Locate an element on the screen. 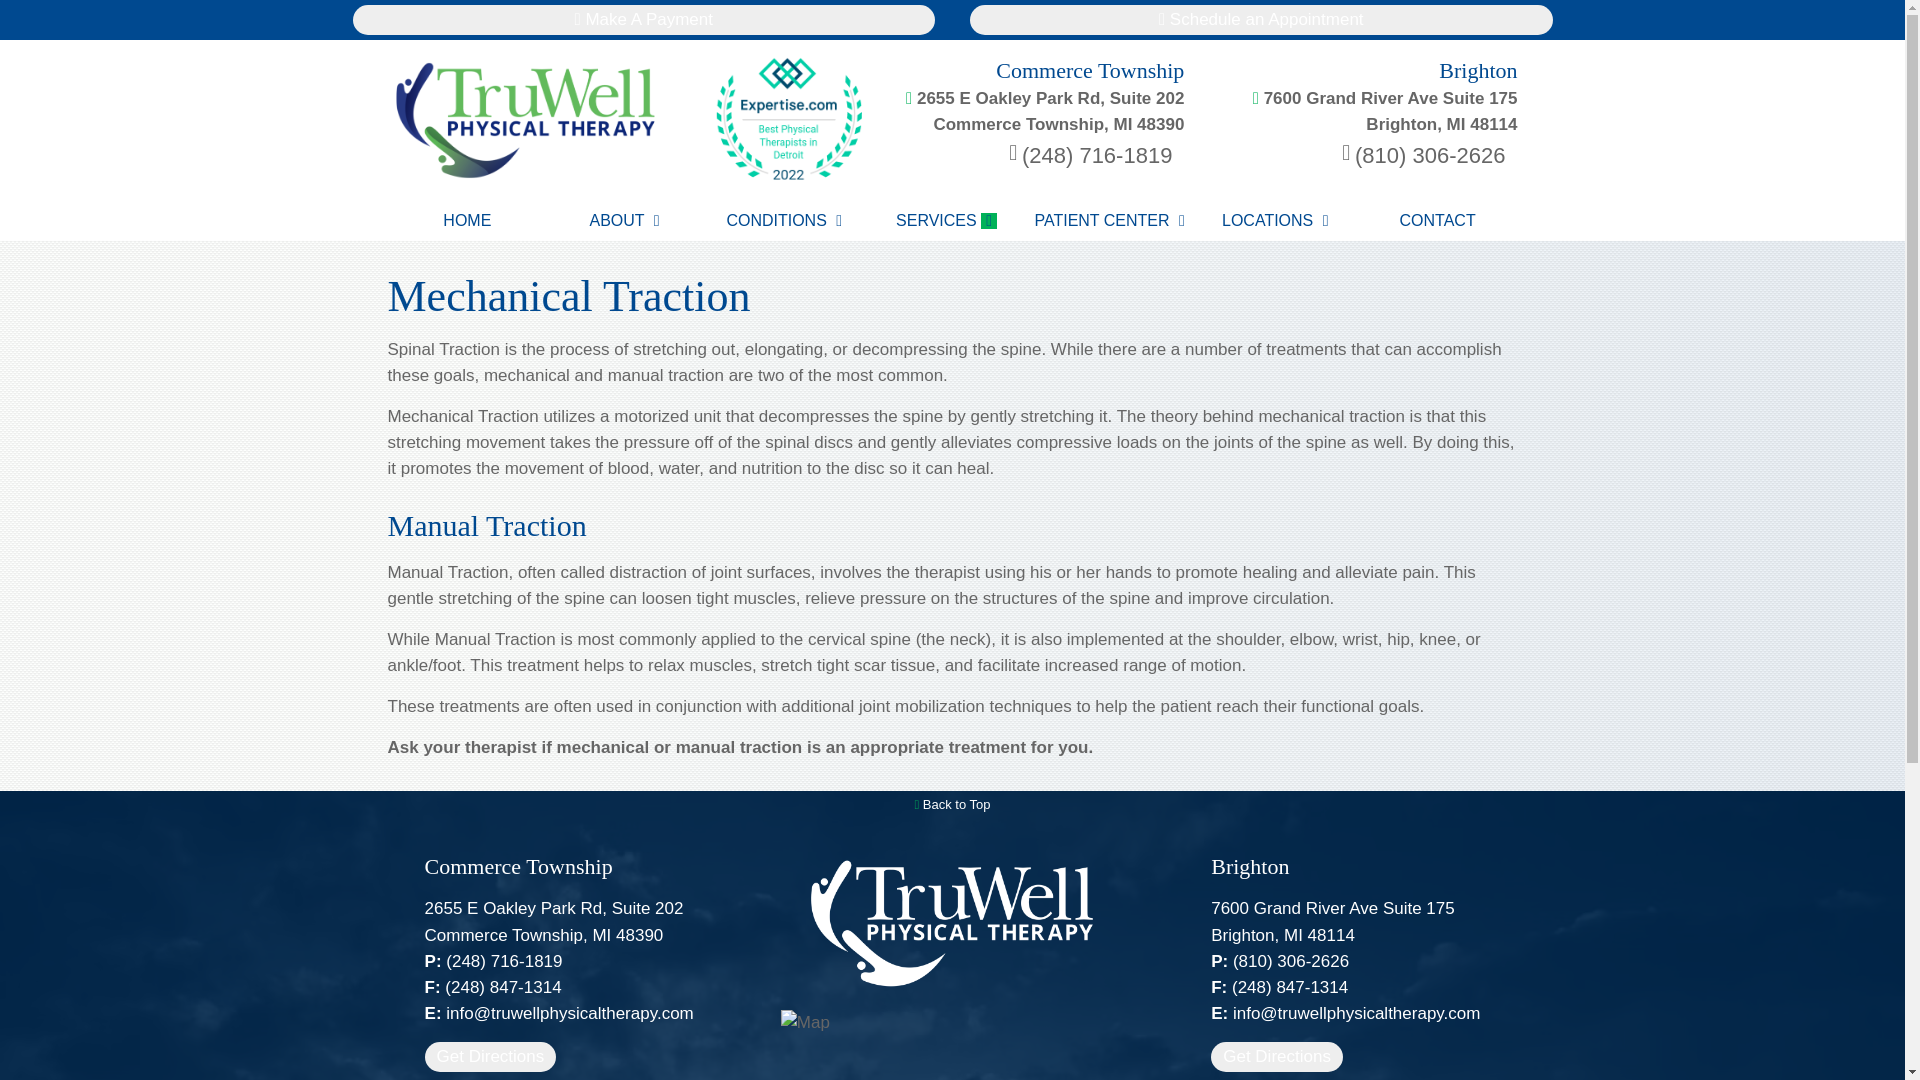 Image resolution: width=1920 pixels, height=1080 pixels. SERVICES is located at coordinates (643, 20).